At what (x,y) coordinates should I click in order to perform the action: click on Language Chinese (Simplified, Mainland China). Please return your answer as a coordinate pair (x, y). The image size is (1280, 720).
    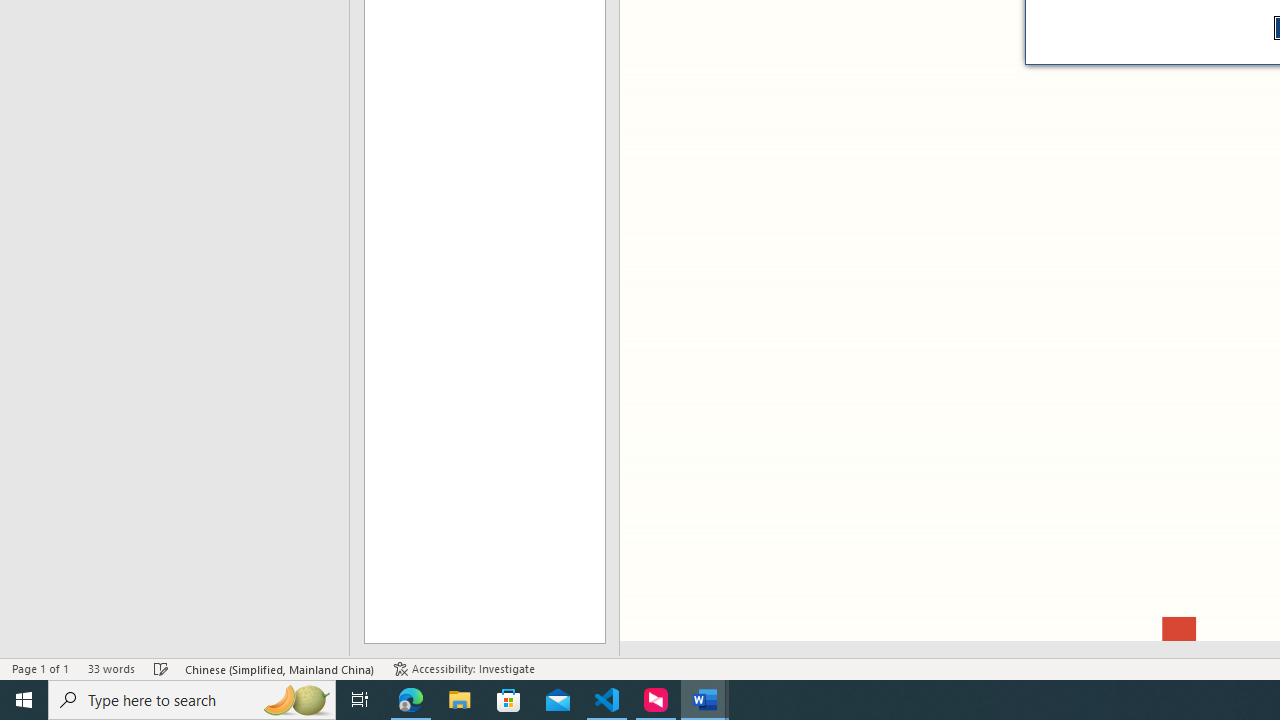
    Looking at the image, I should click on (280, 668).